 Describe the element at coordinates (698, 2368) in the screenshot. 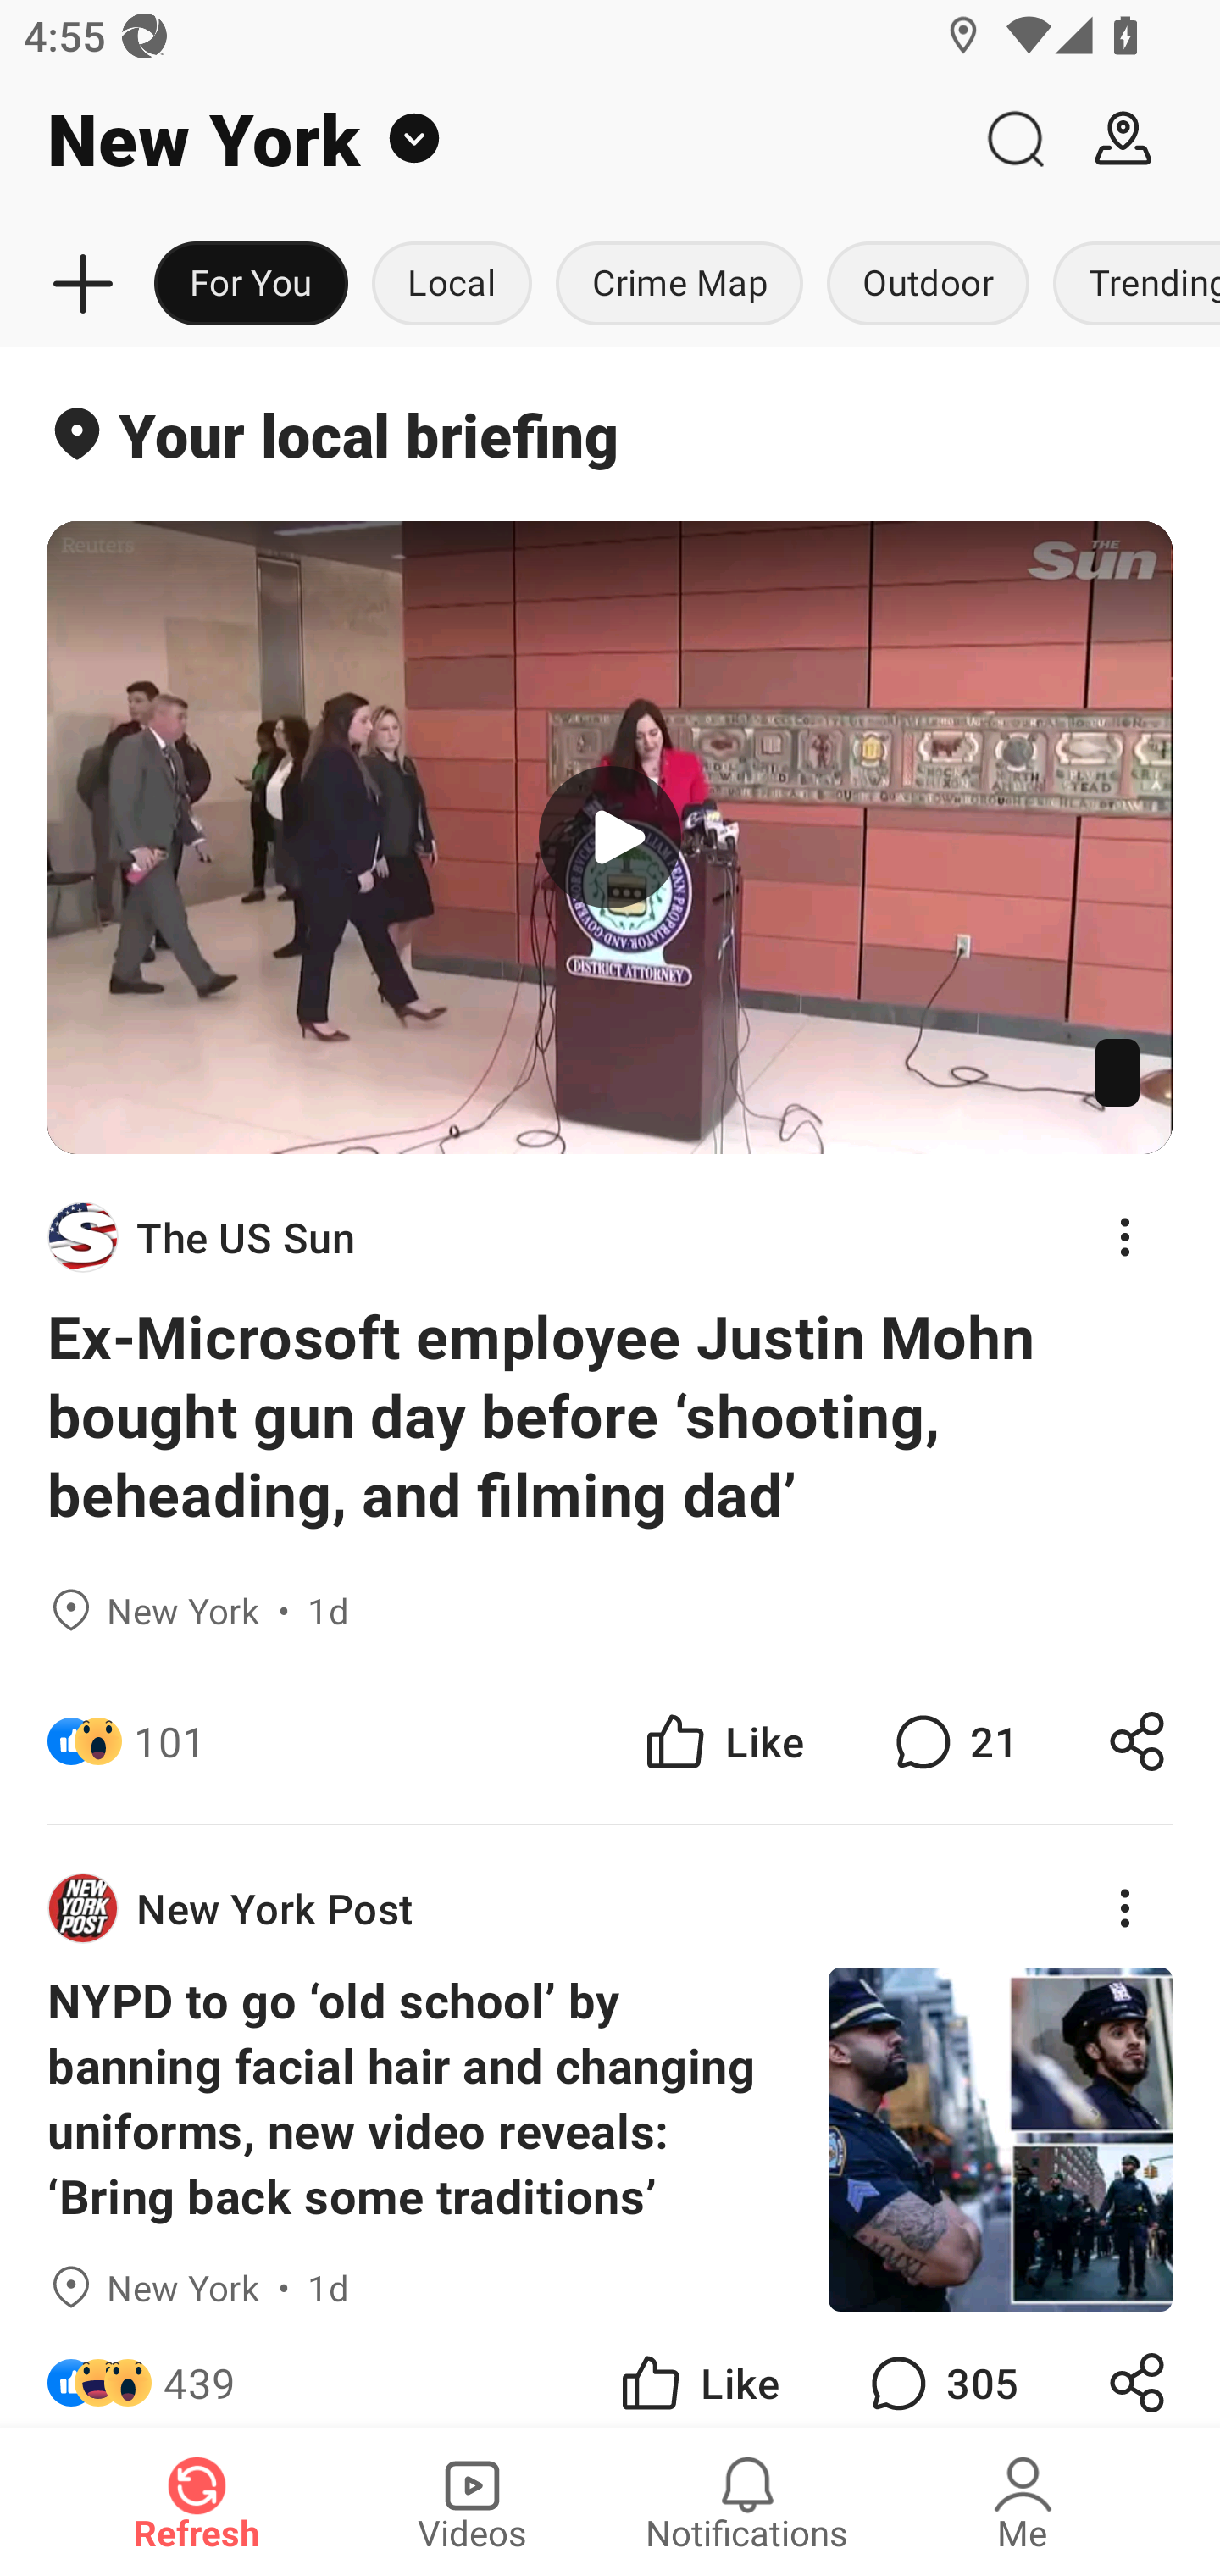

I see `Like` at that location.